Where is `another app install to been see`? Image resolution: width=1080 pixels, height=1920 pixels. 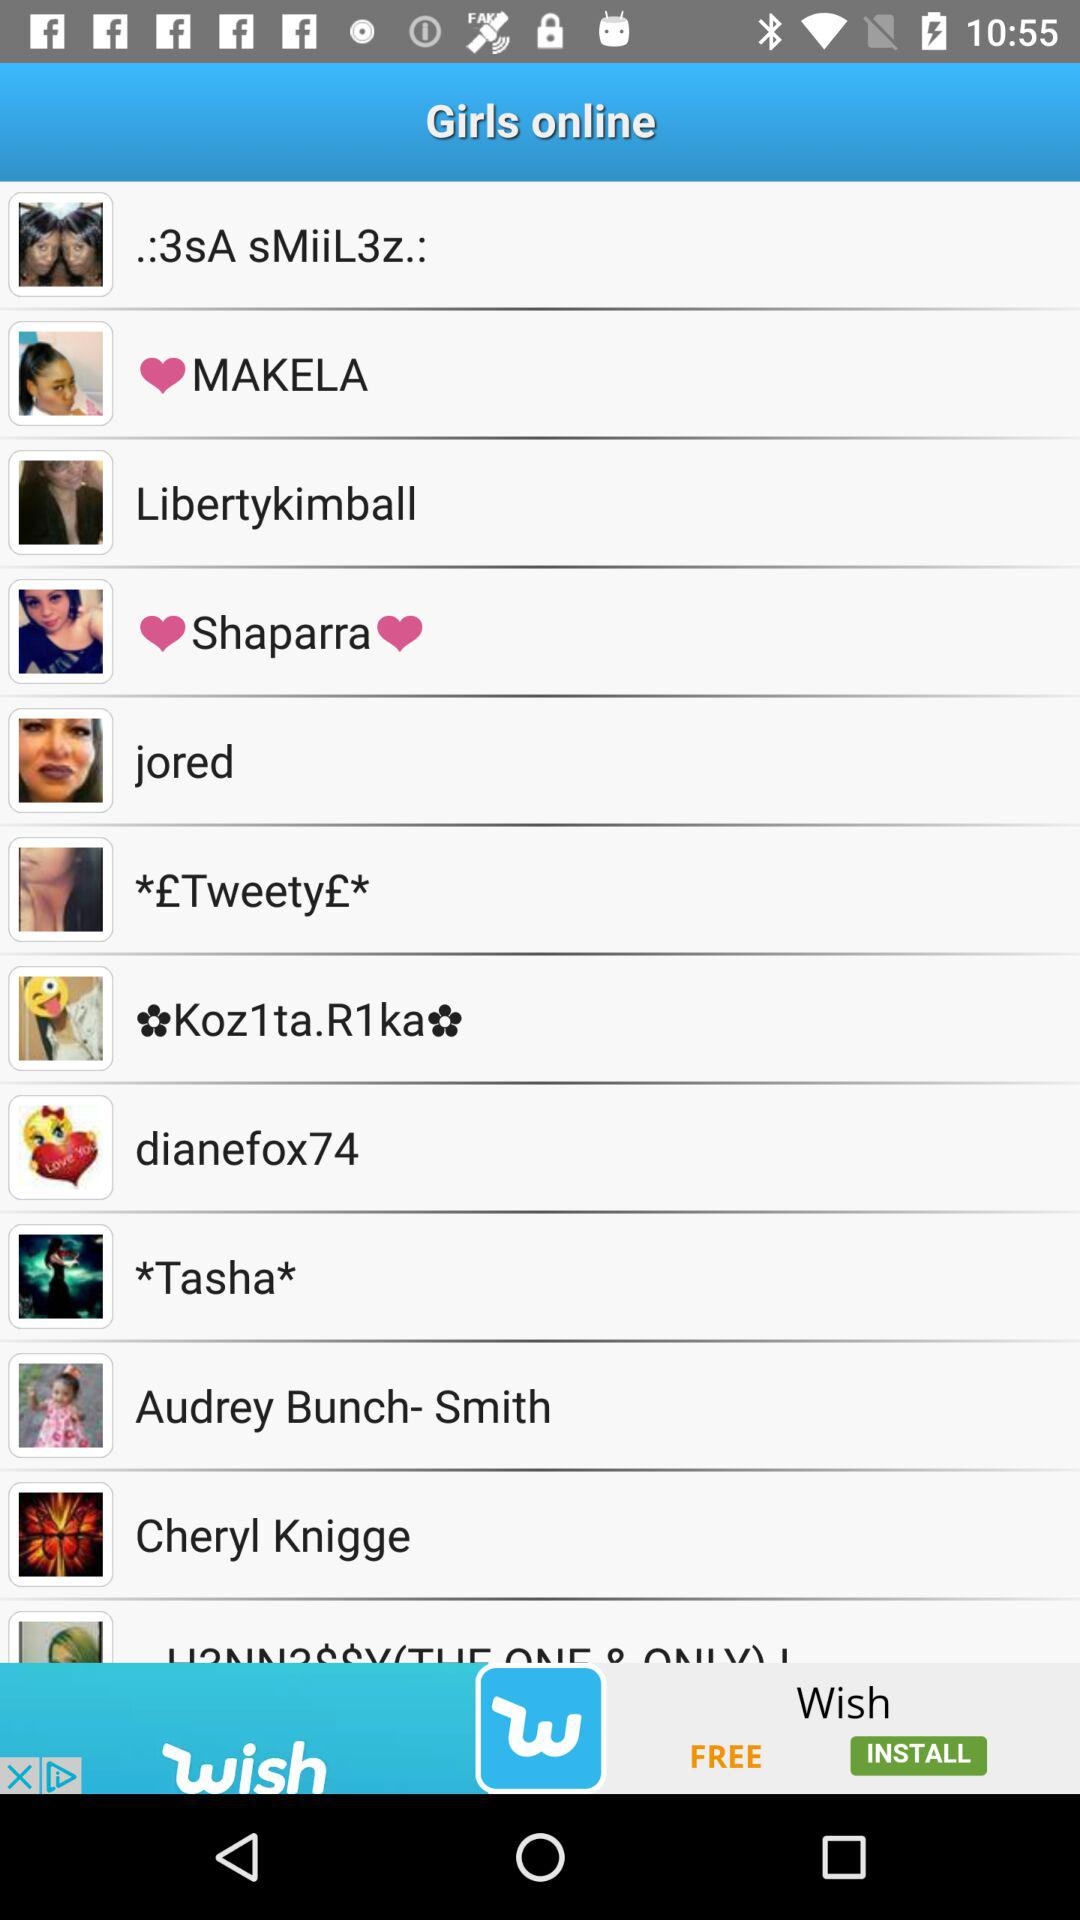
another app install to been see is located at coordinates (540, 1728).